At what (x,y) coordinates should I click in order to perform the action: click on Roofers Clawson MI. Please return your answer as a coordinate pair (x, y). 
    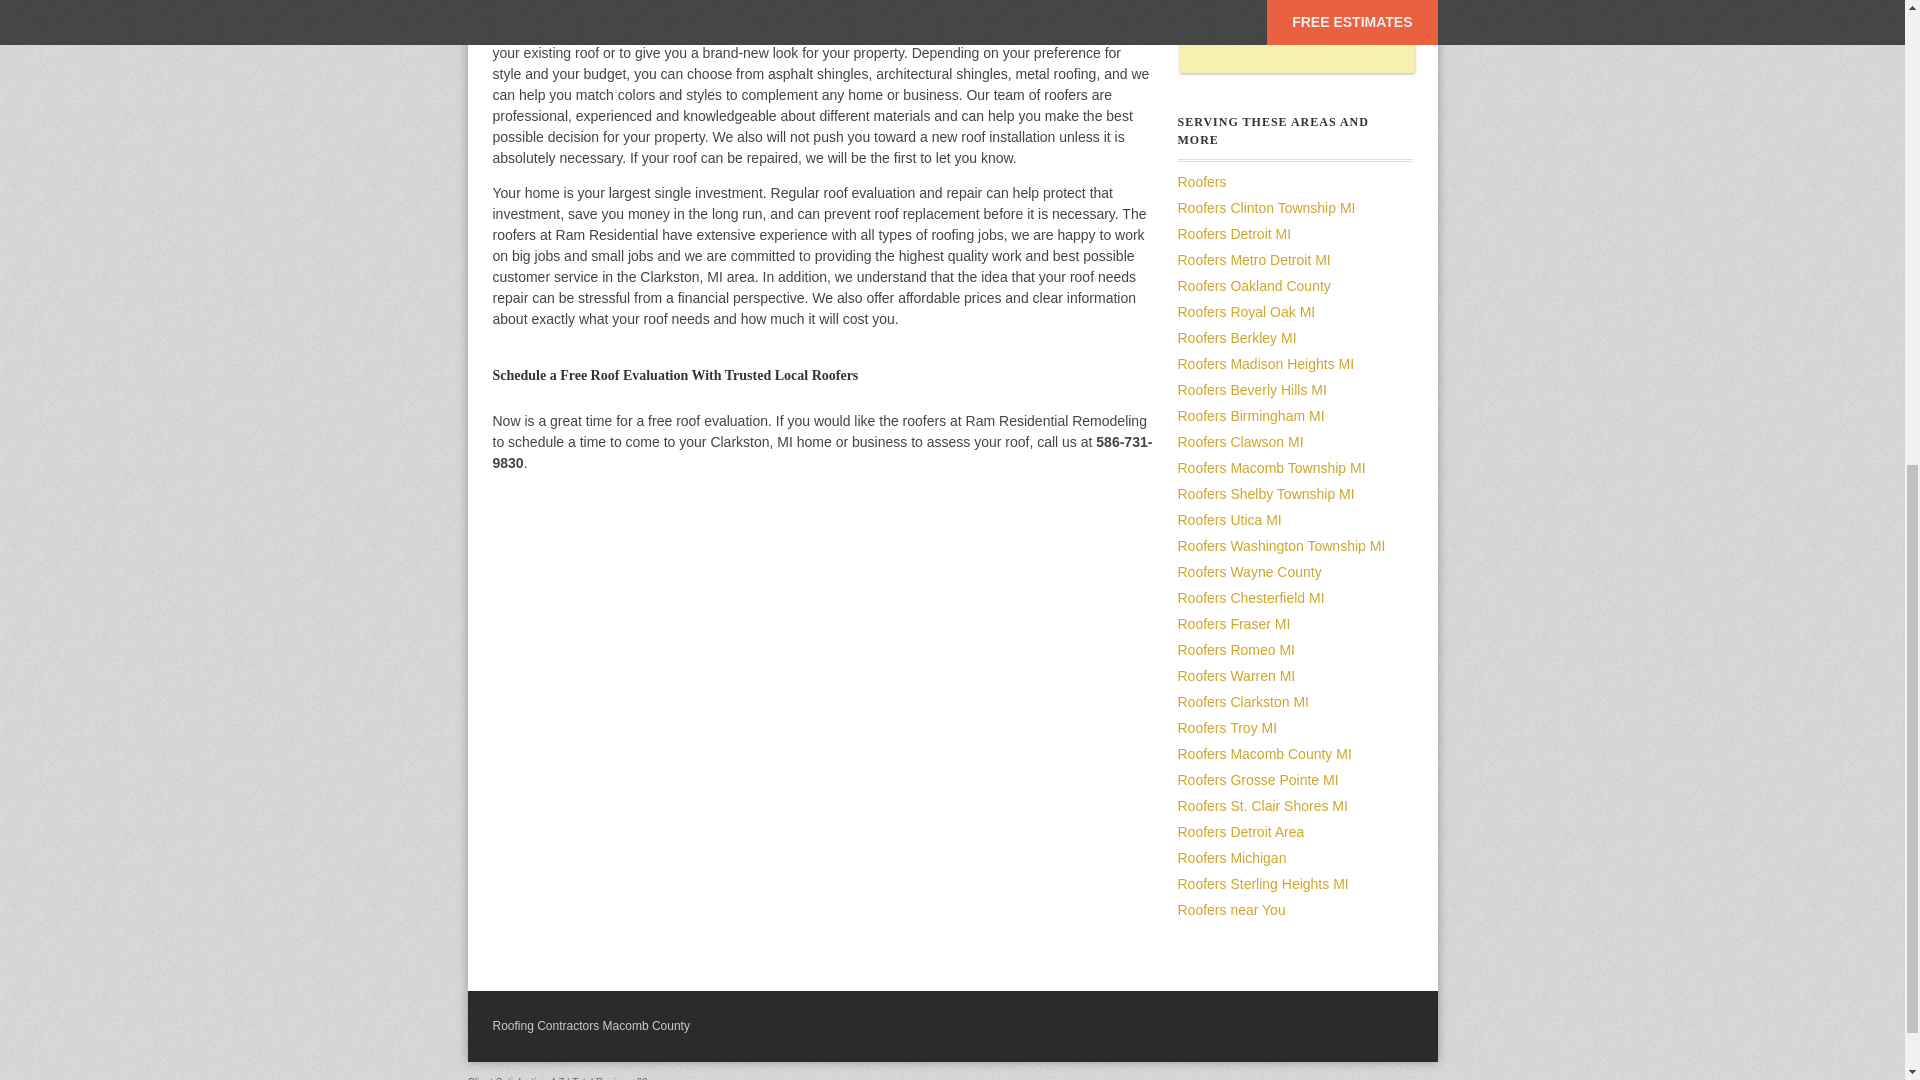
    Looking at the image, I should click on (1240, 442).